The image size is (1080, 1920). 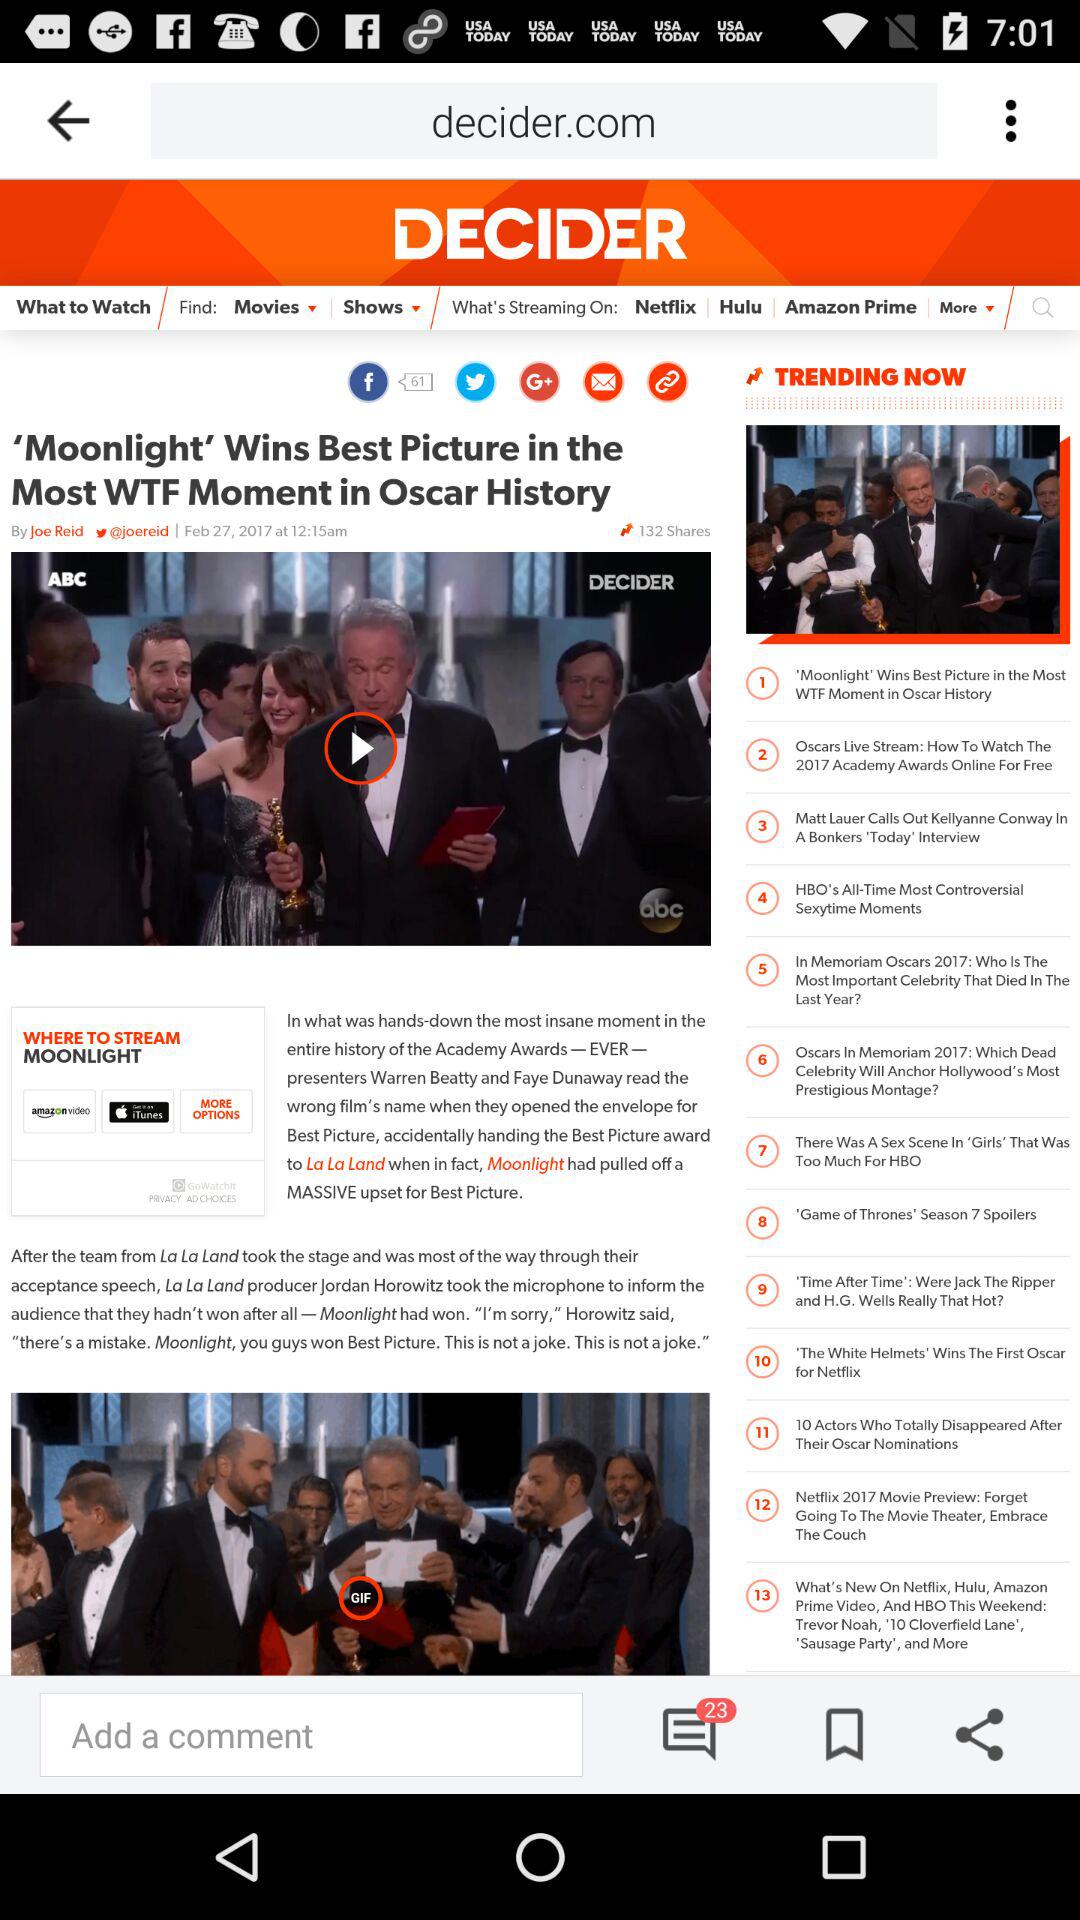 What do you see at coordinates (1010, 120) in the screenshot?
I see `read options` at bounding box center [1010, 120].